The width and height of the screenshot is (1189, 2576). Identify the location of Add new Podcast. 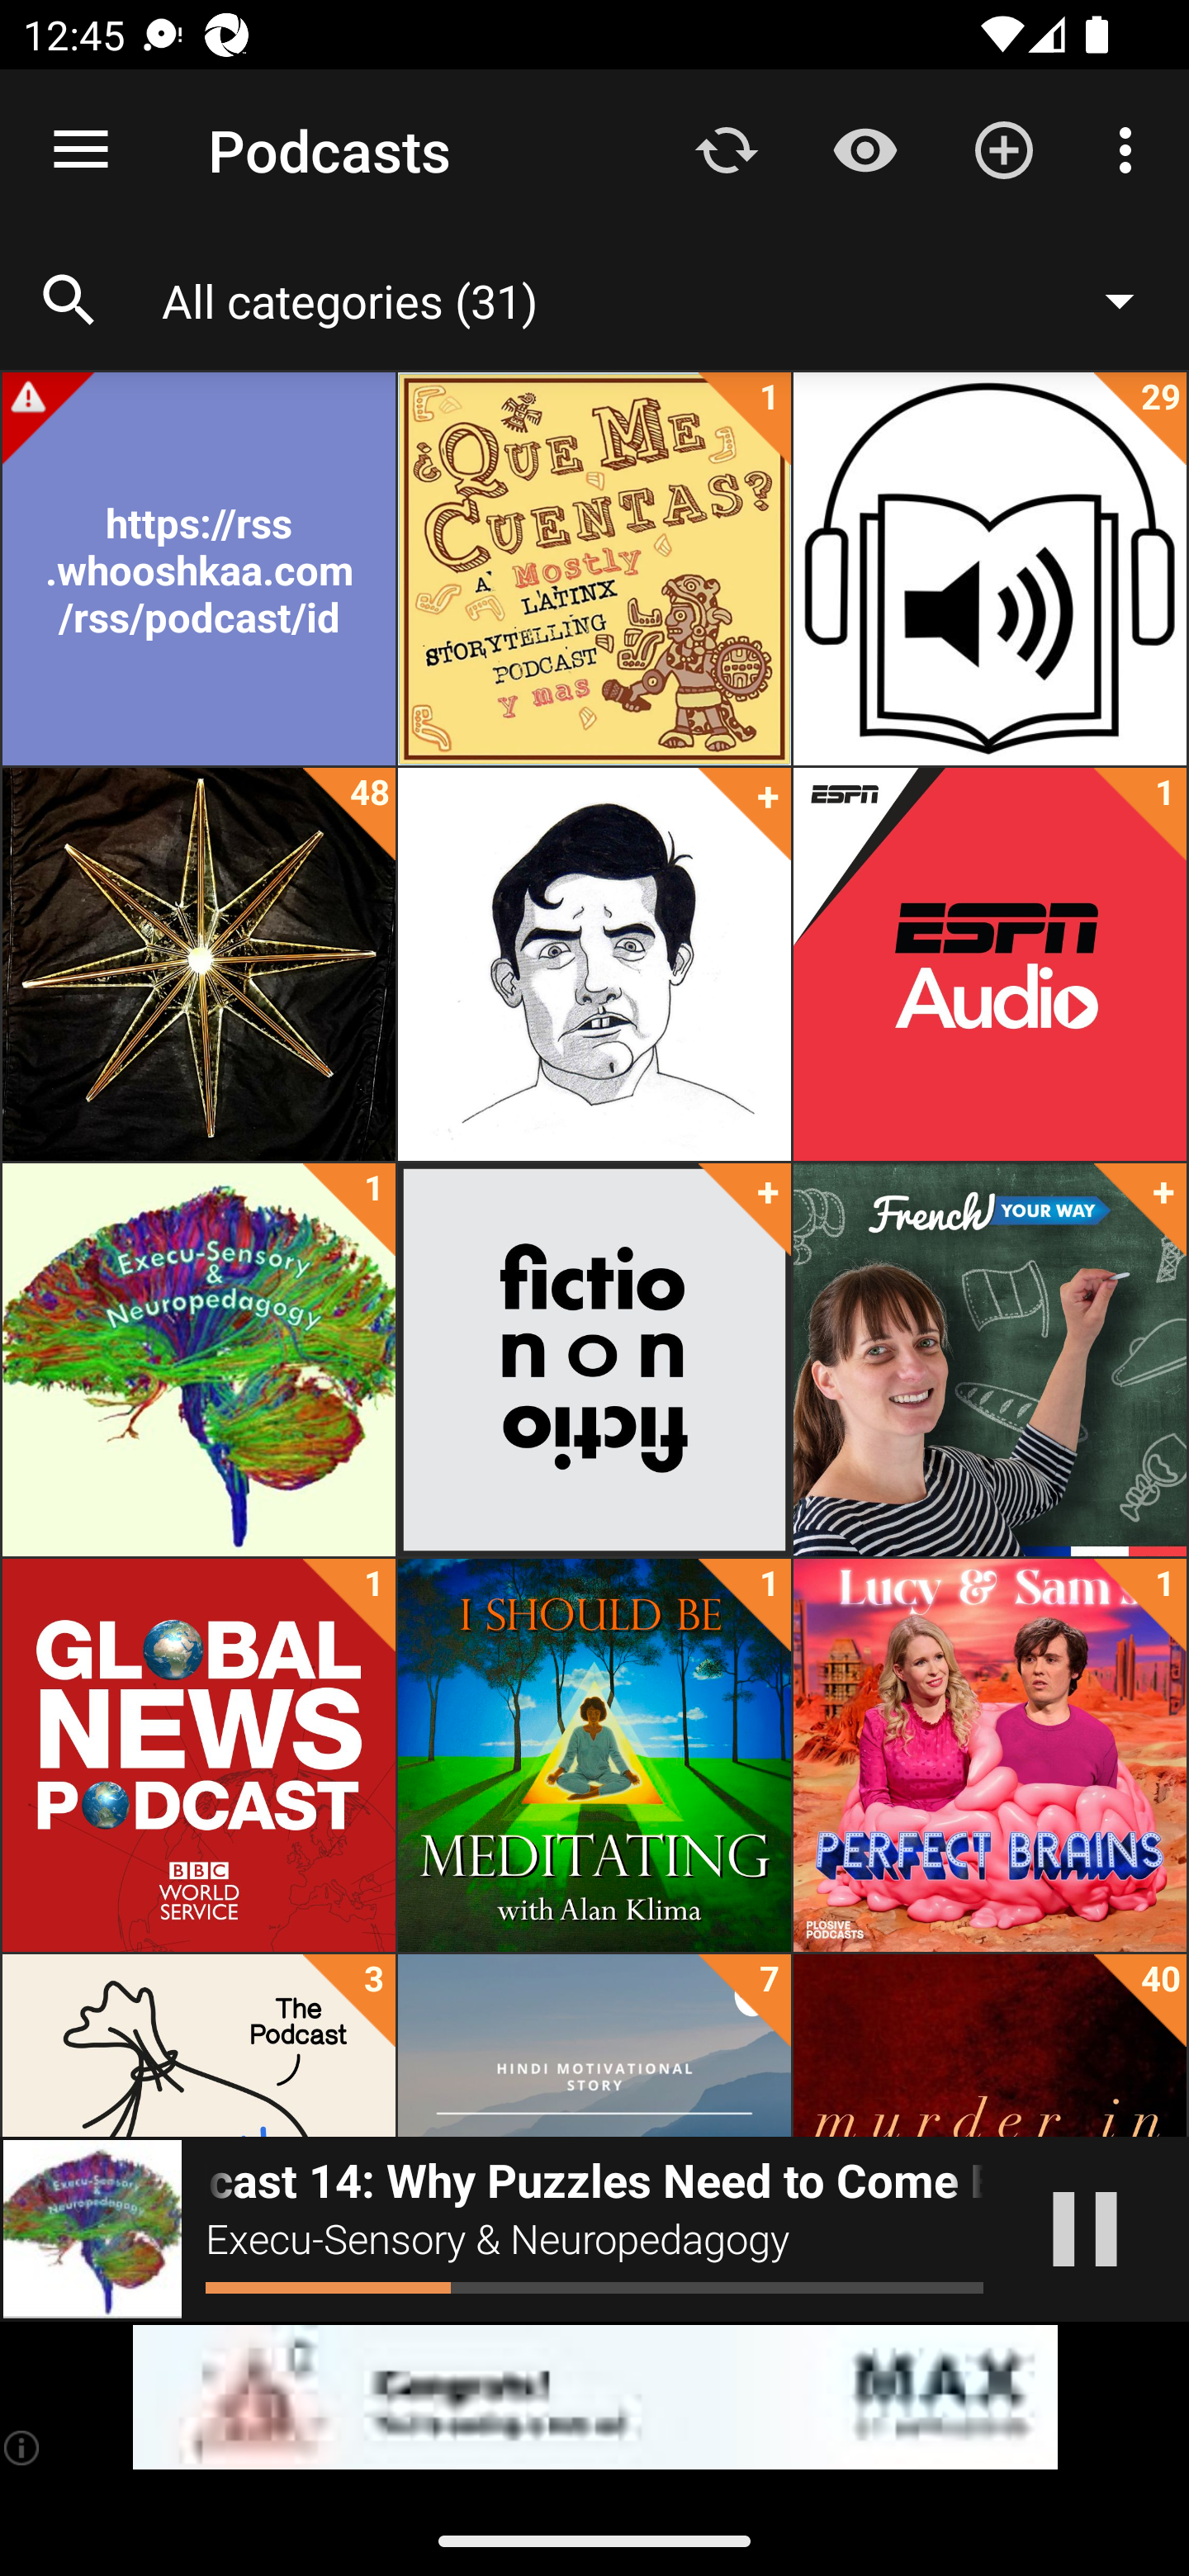
(1004, 149).